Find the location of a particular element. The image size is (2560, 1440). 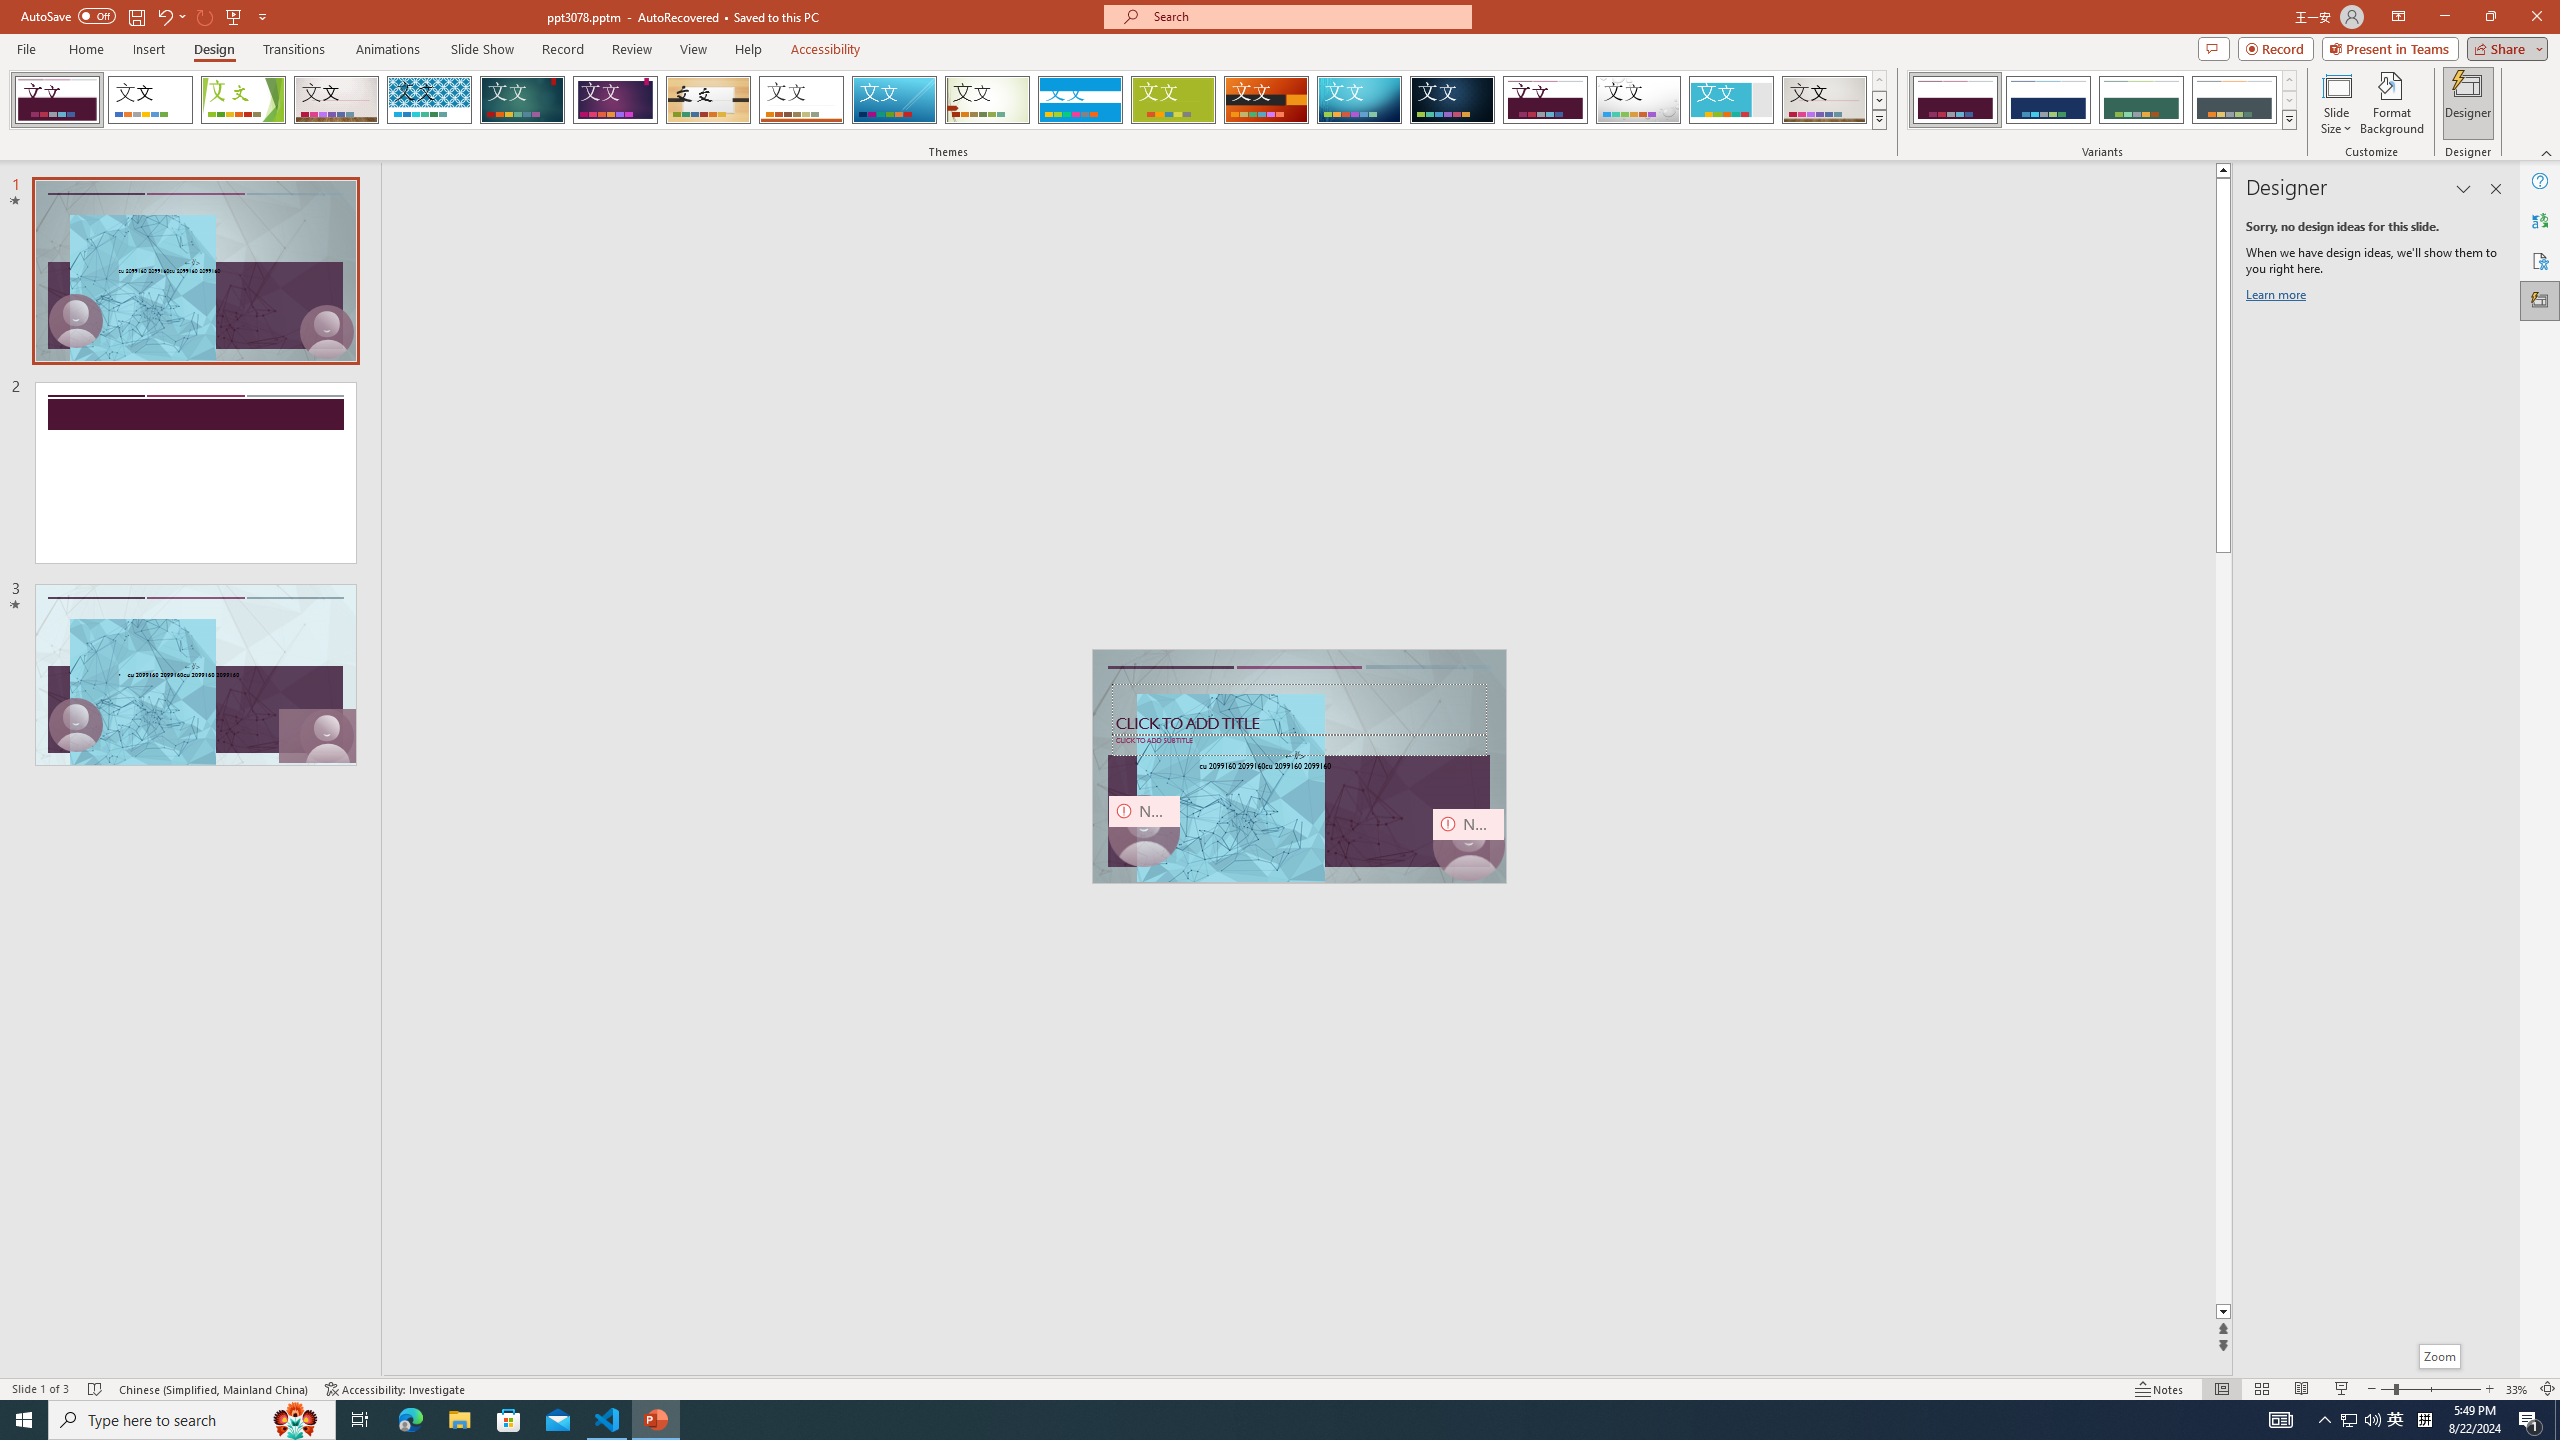

TextBox 7 is located at coordinates (1295, 756).